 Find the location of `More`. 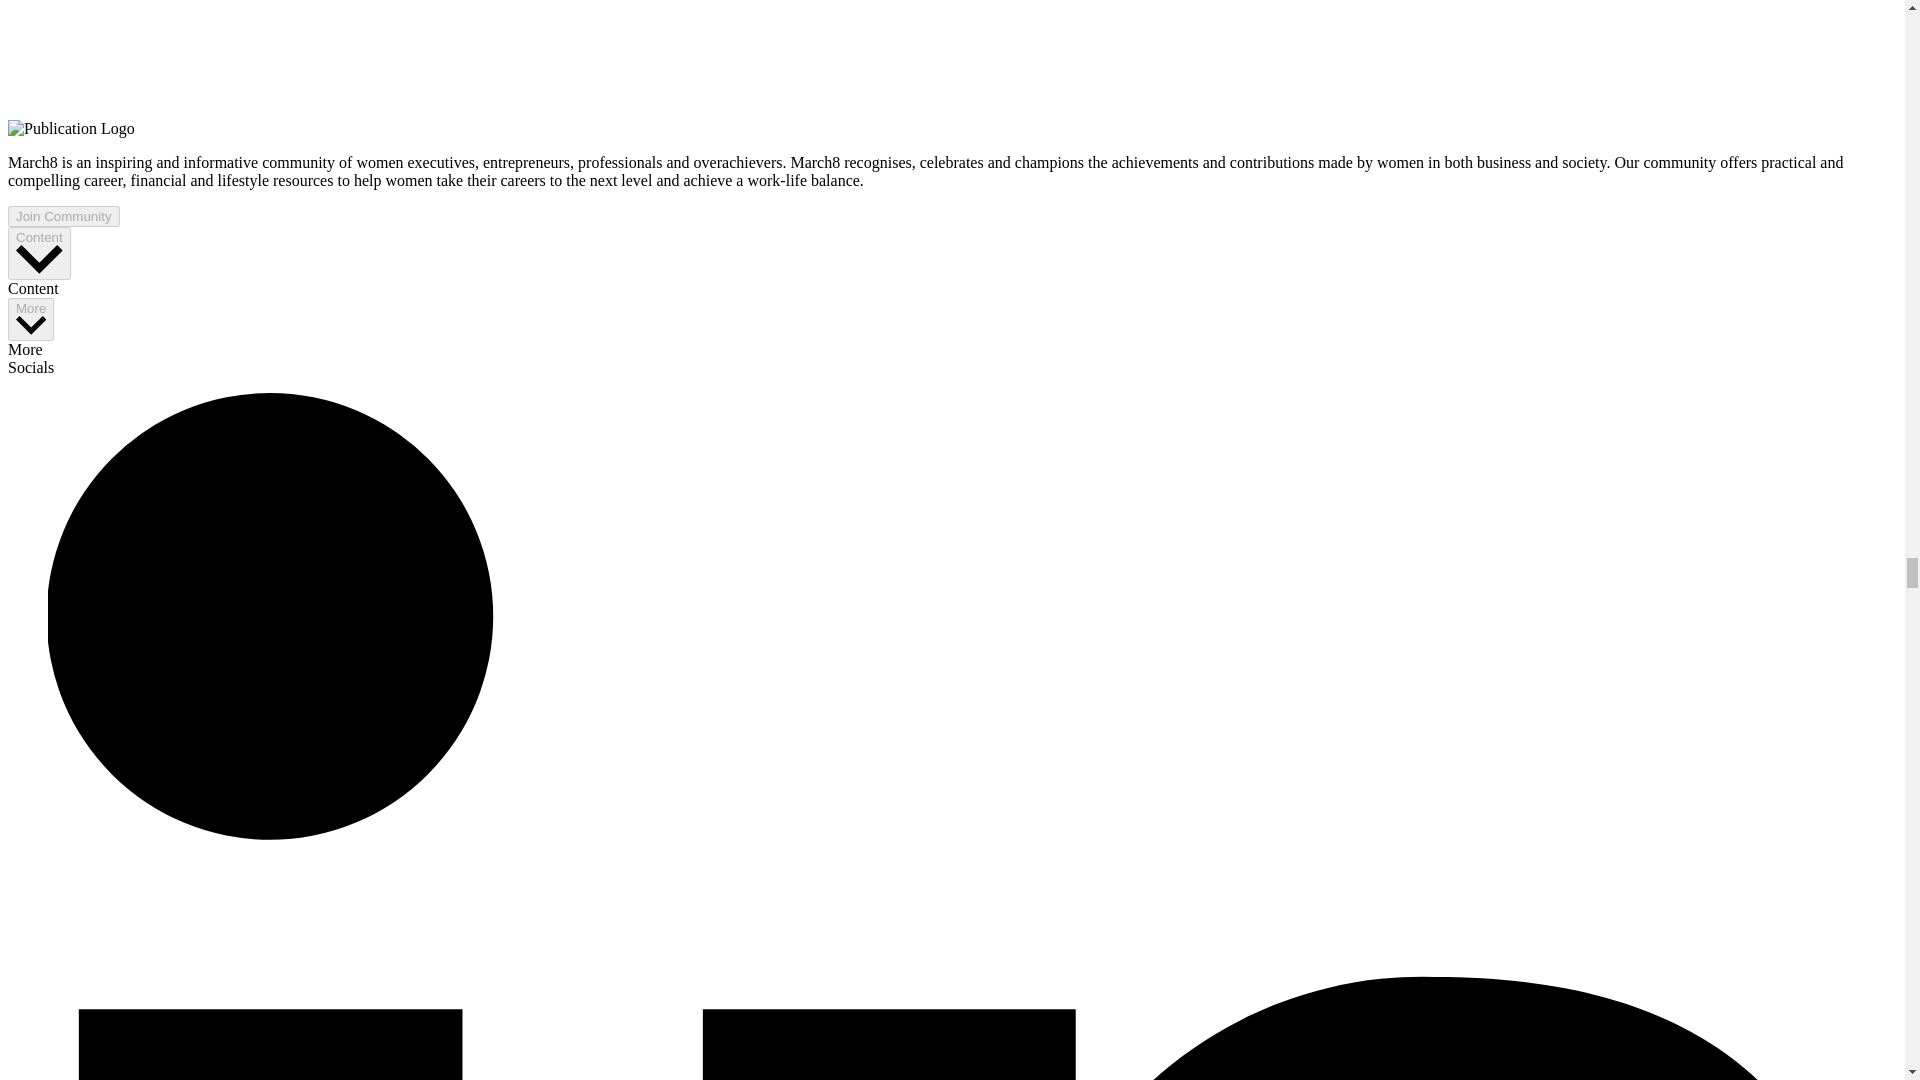

More is located at coordinates (30, 320).